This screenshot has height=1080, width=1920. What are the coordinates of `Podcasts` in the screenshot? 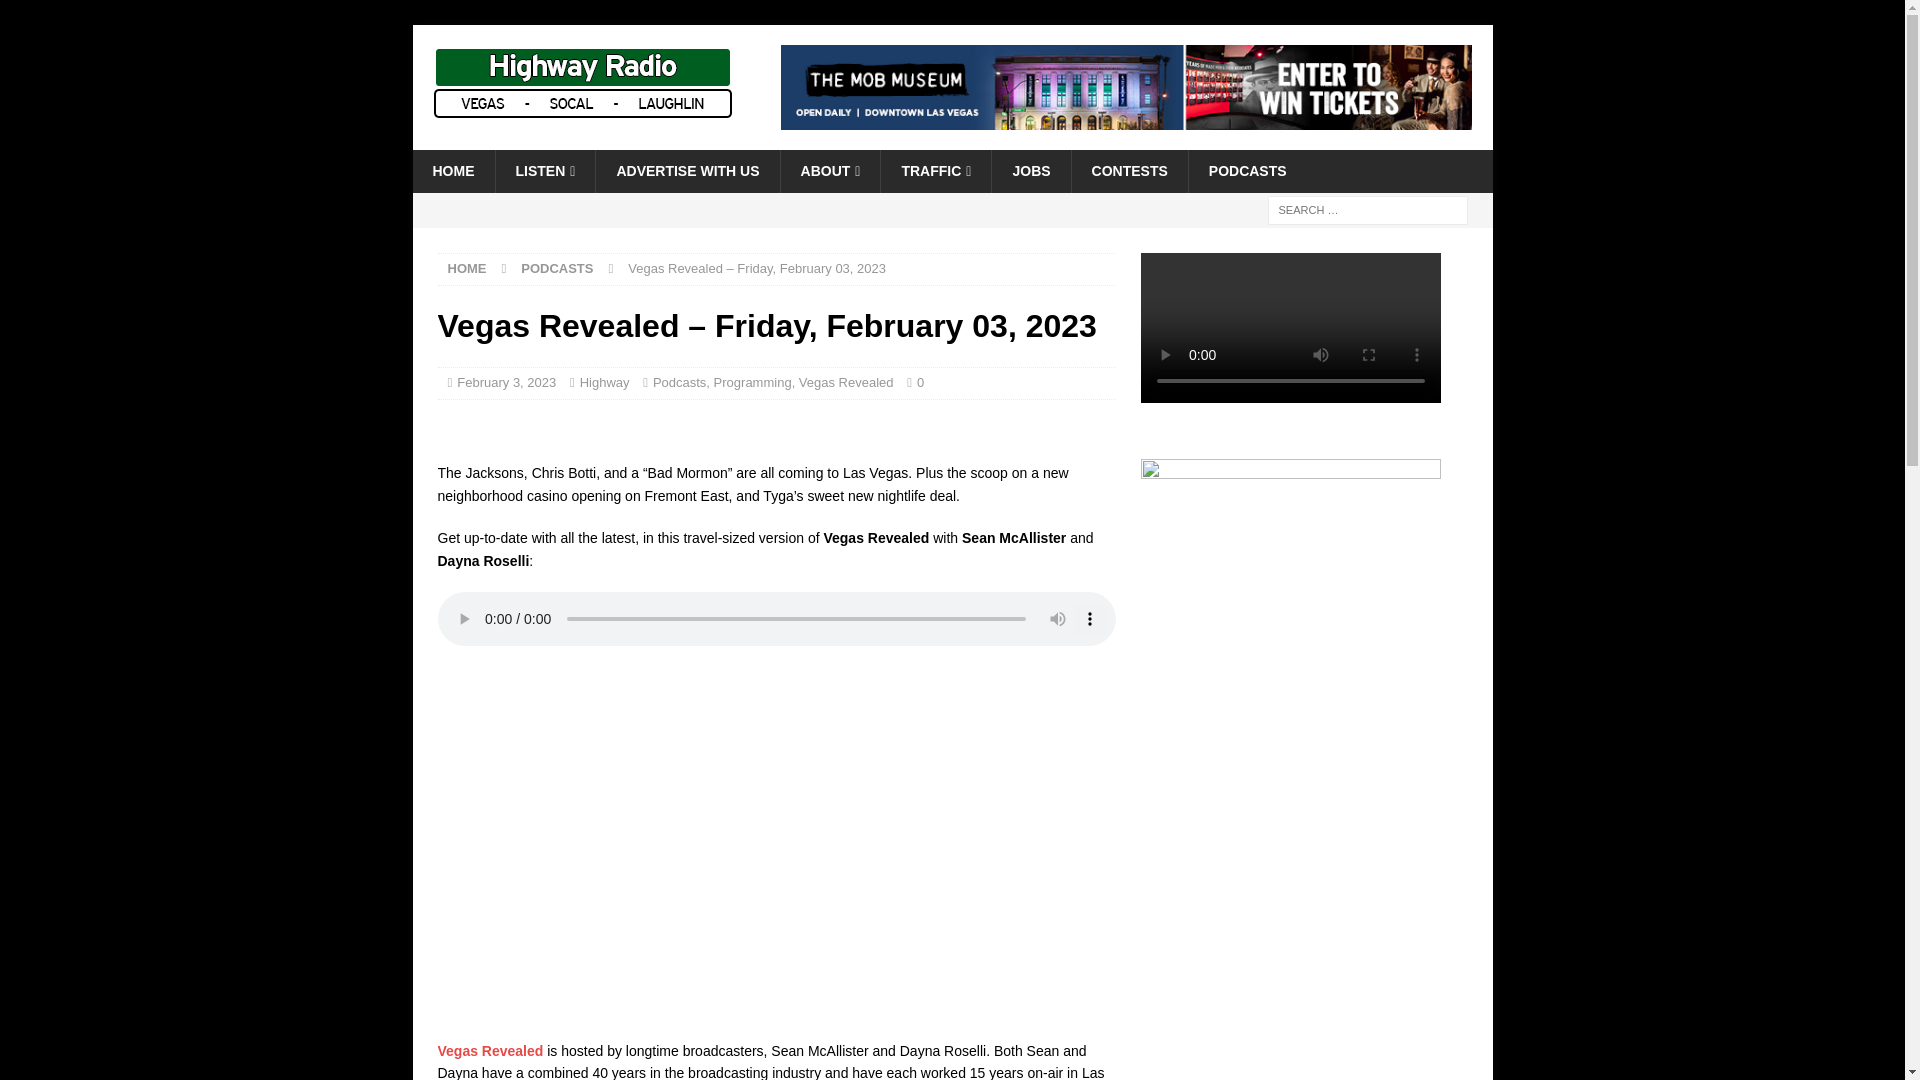 It's located at (679, 382).